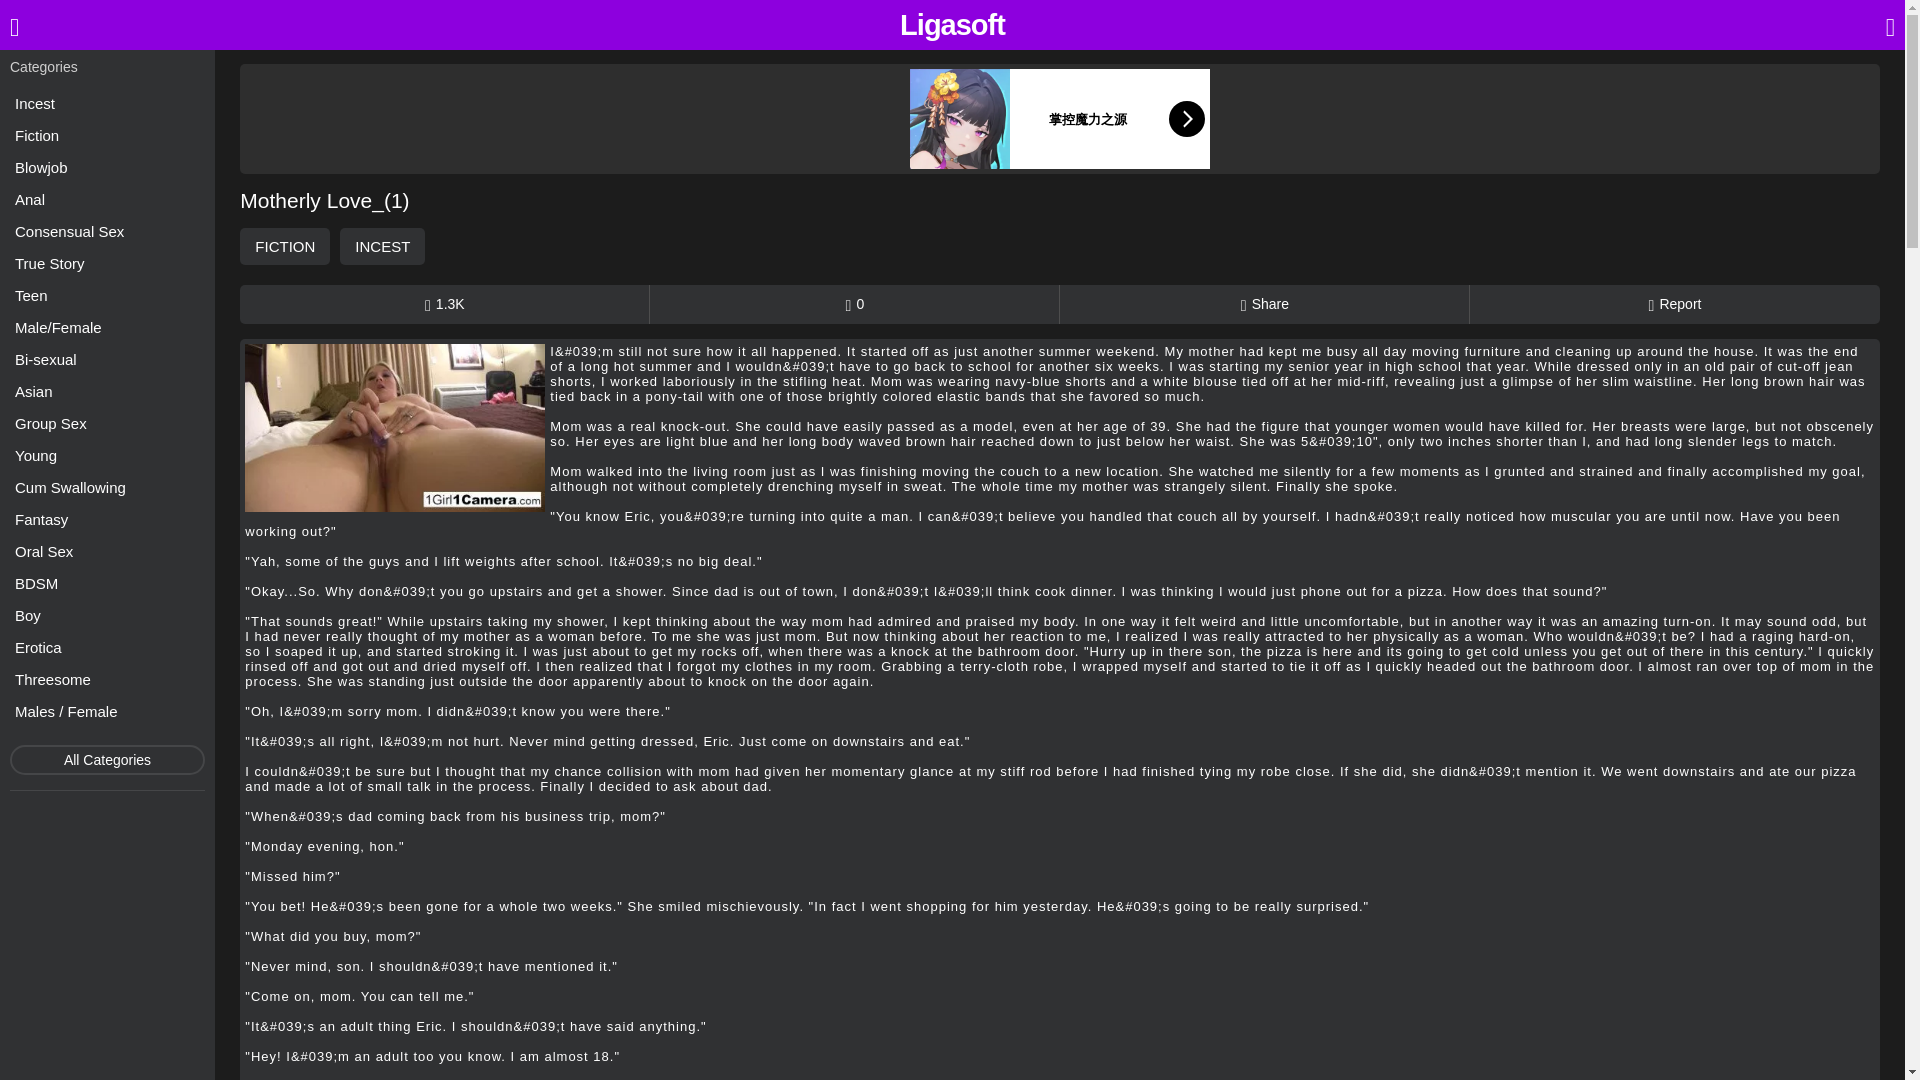  I want to click on Fantasy, so click(107, 520).